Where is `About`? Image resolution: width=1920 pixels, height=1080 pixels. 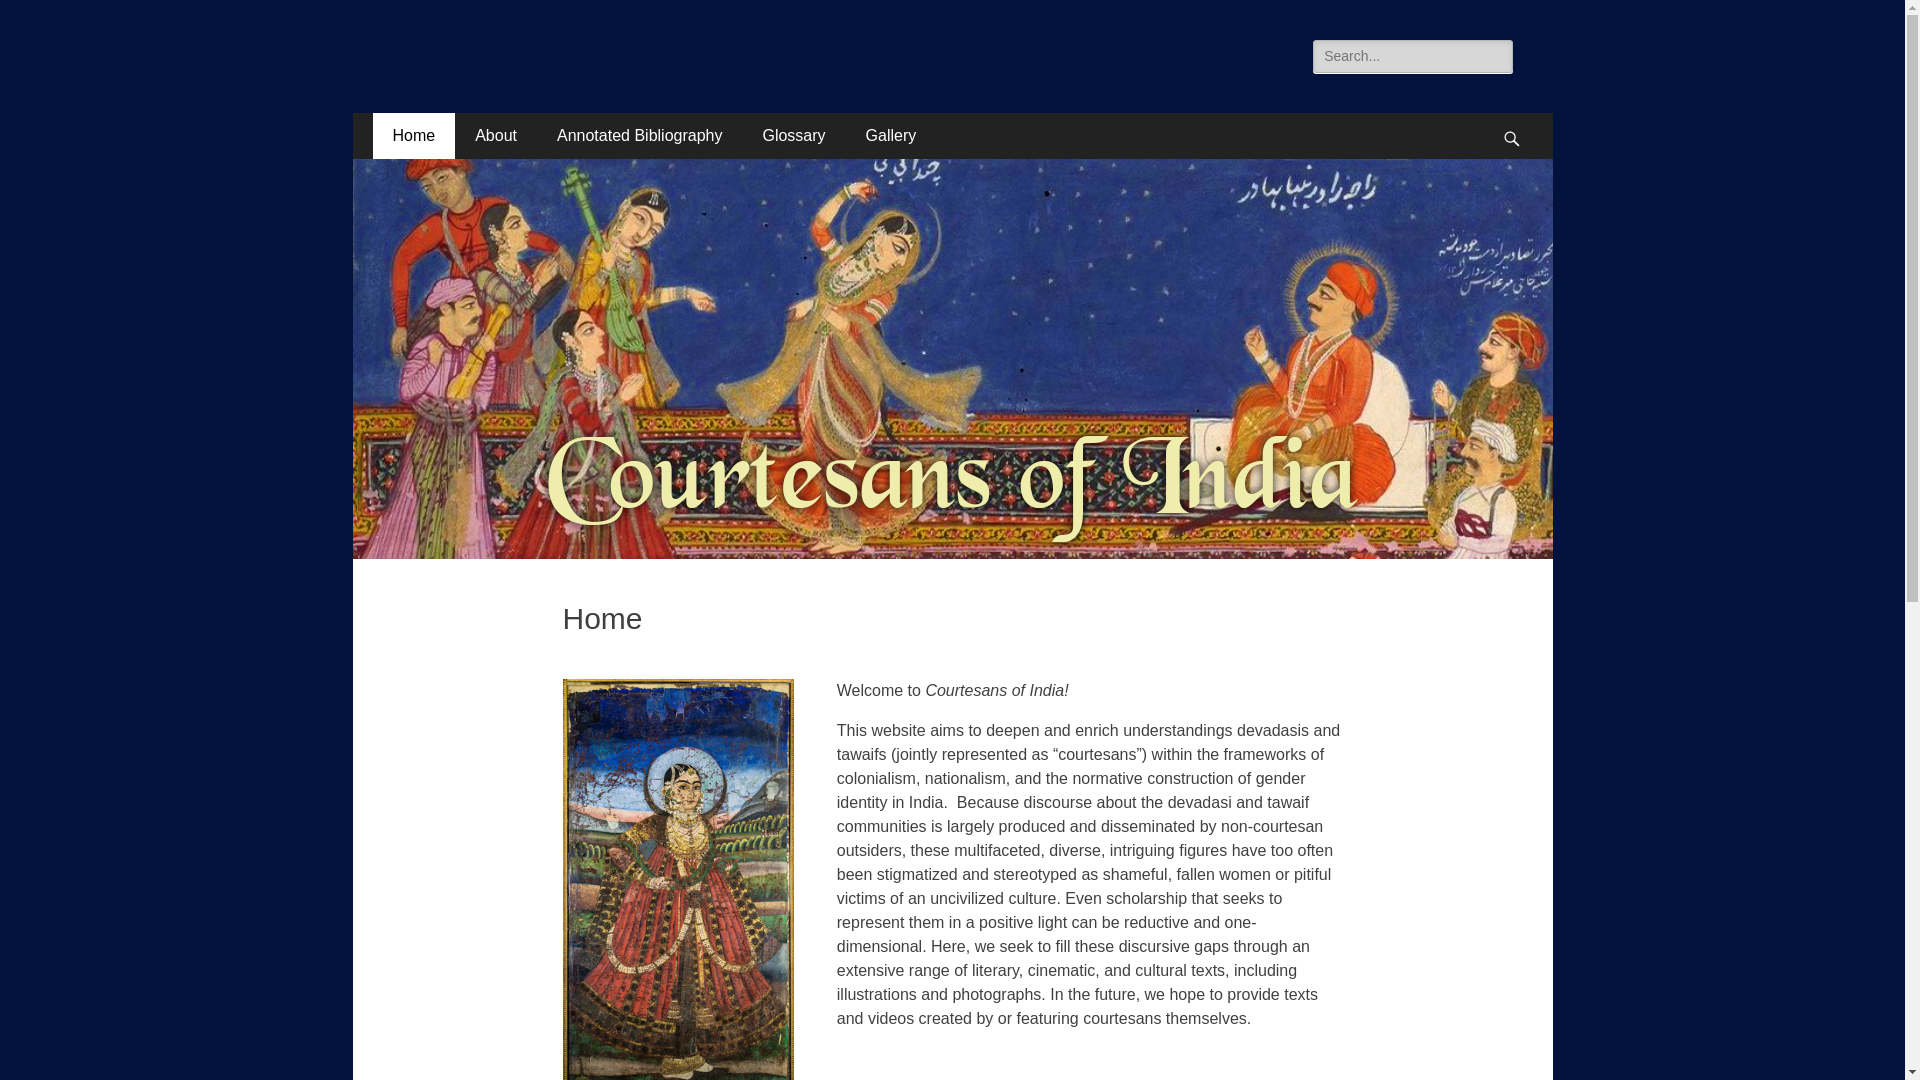
About is located at coordinates (496, 136).